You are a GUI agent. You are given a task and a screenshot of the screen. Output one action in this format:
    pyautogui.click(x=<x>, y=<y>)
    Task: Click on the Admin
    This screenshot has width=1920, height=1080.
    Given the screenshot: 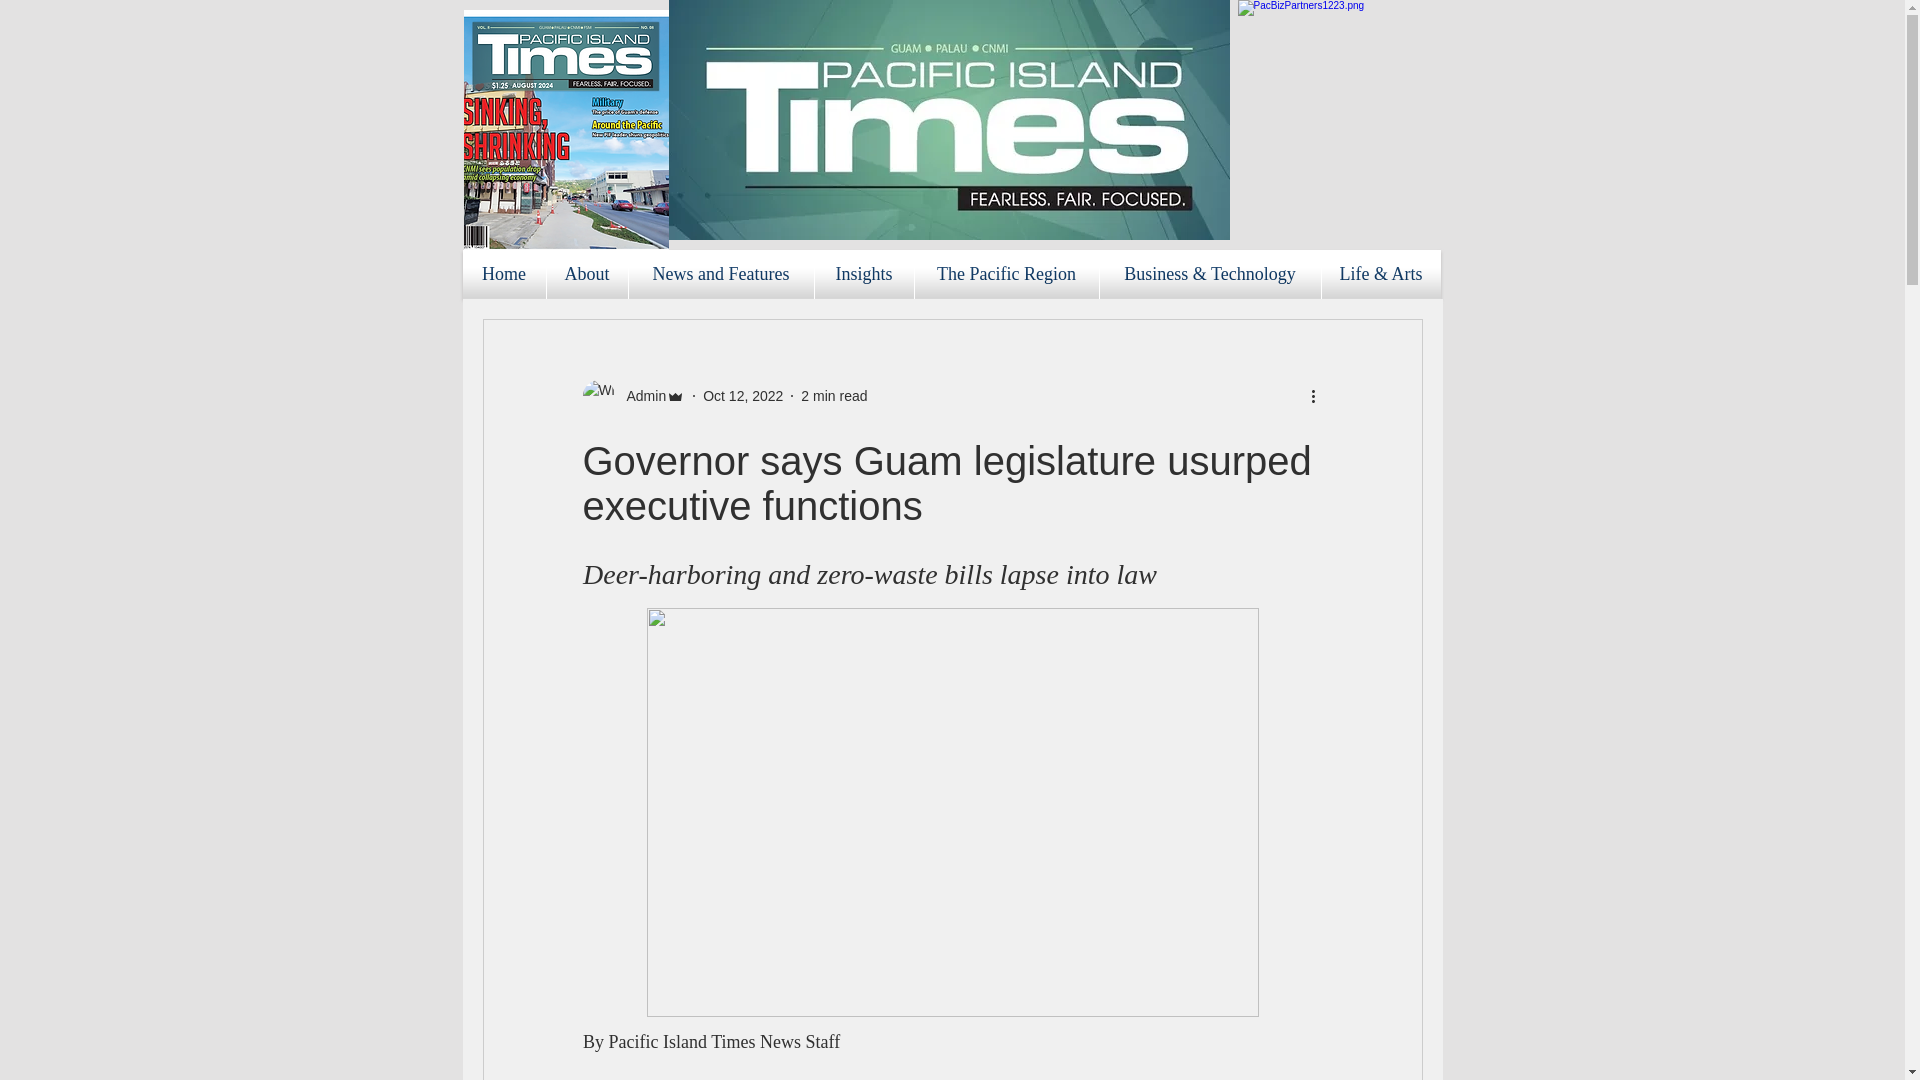 What is the action you would take?
    pyautogui.click(x=640, y=396)
    